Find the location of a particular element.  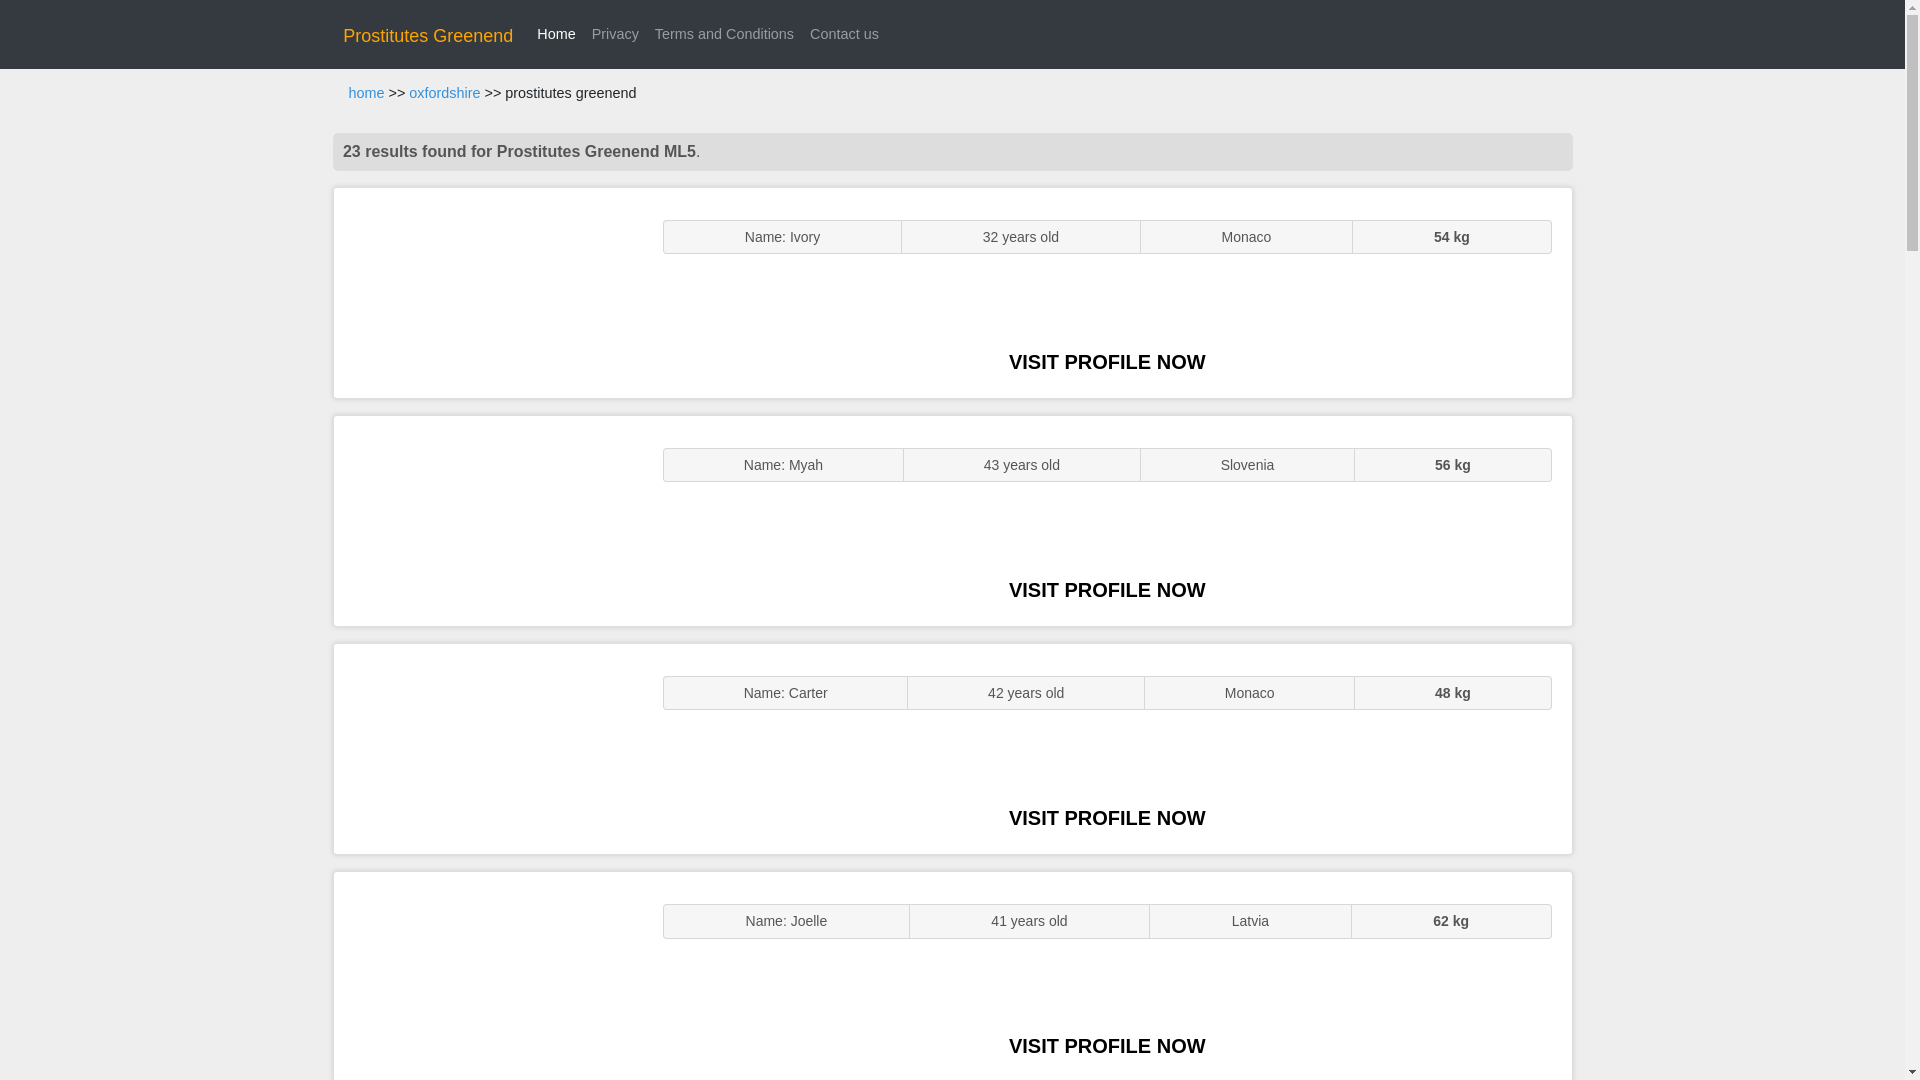

Sexy is located at coordinates (488, 748).